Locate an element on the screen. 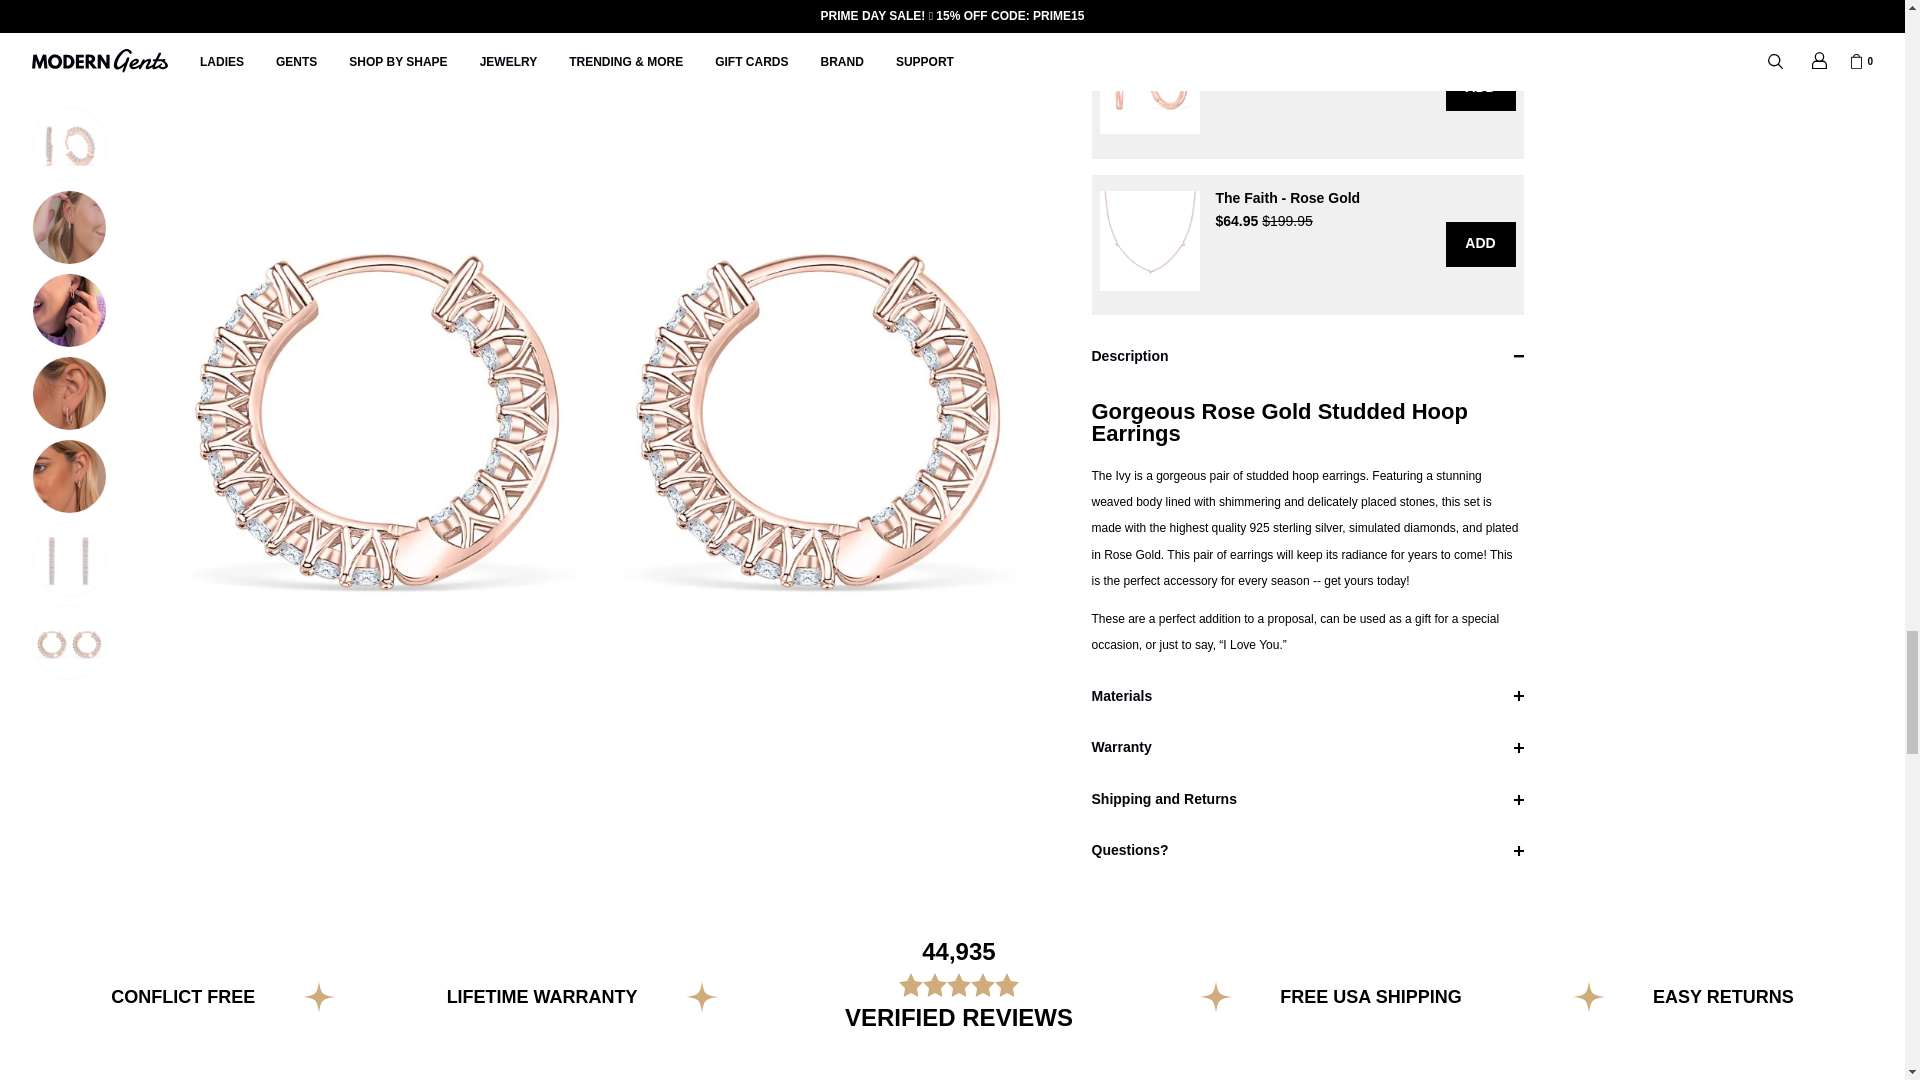 The height and width of the screenshot is (1080, 1920). VERIFIED REVIEWS is located at coordinates (183, 996).